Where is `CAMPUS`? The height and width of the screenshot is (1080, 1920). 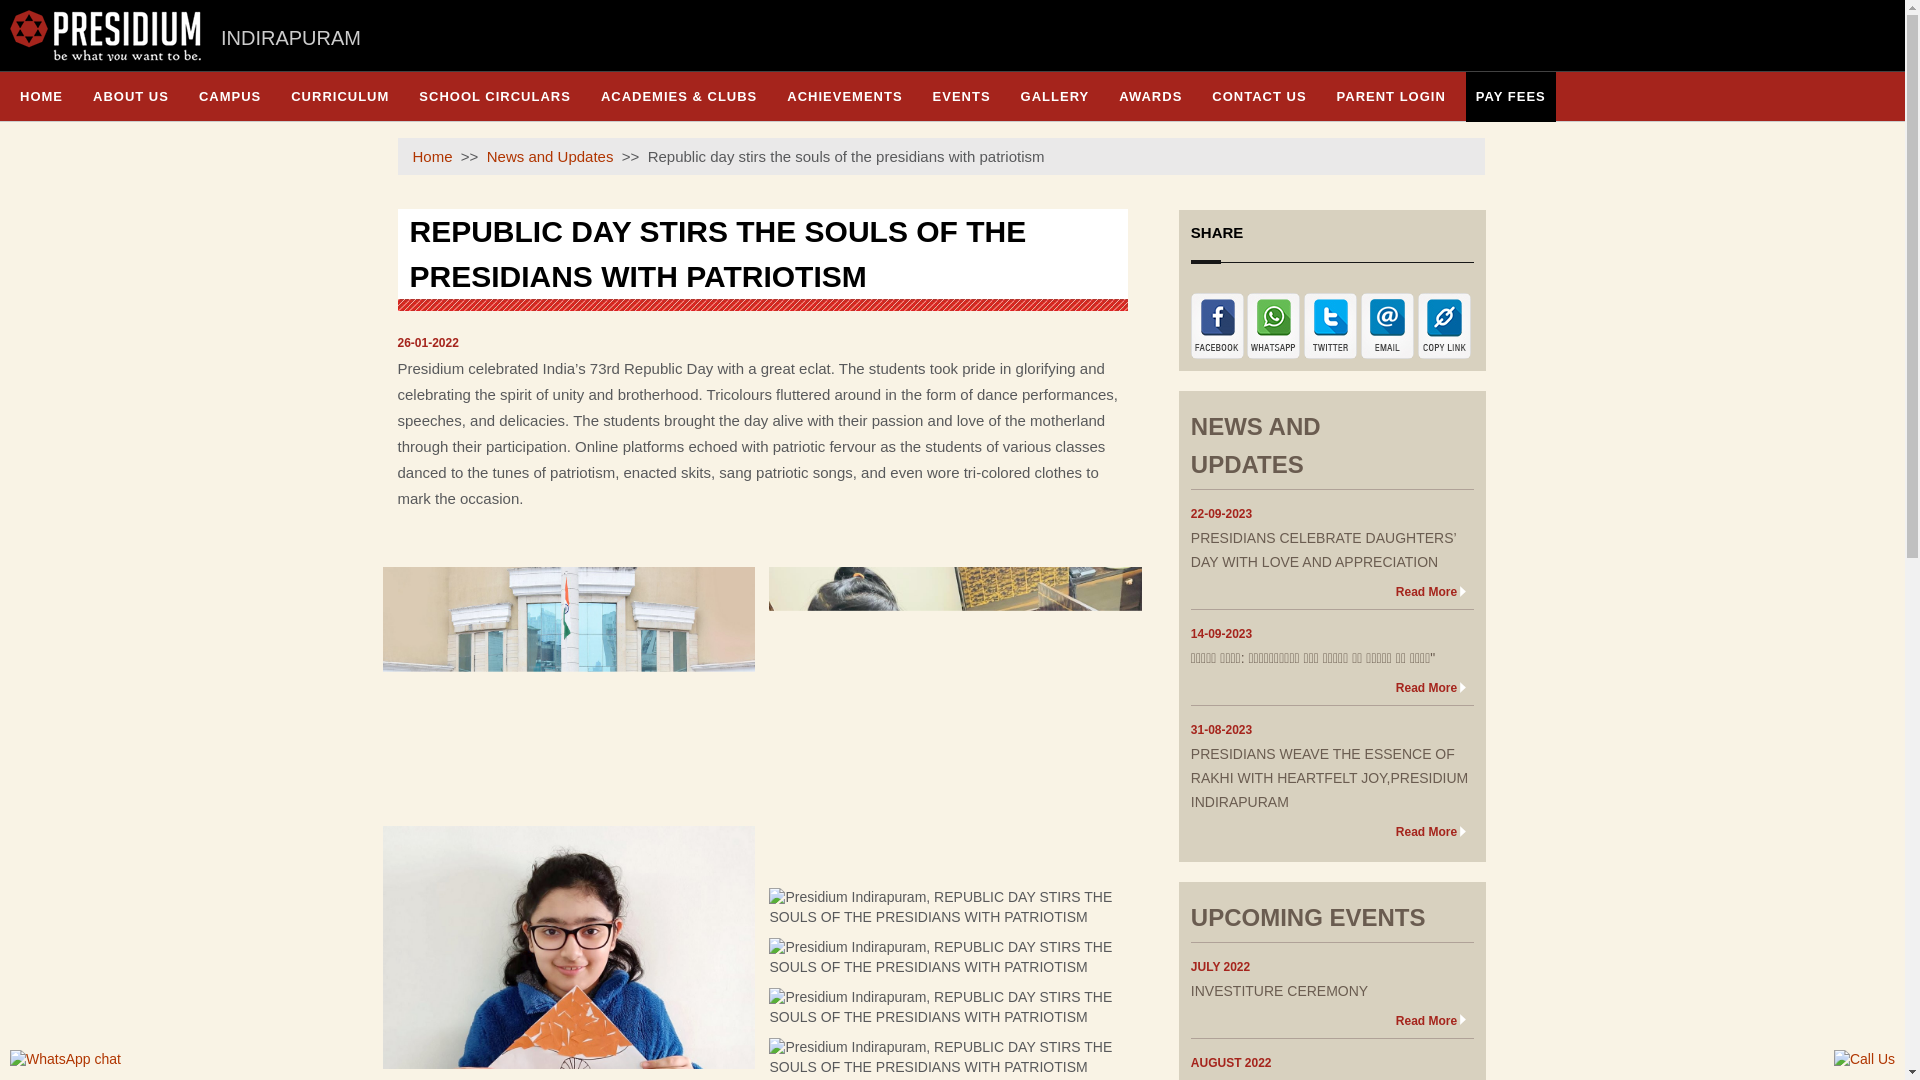
CAMPUS is located at coordinates (229, 96).